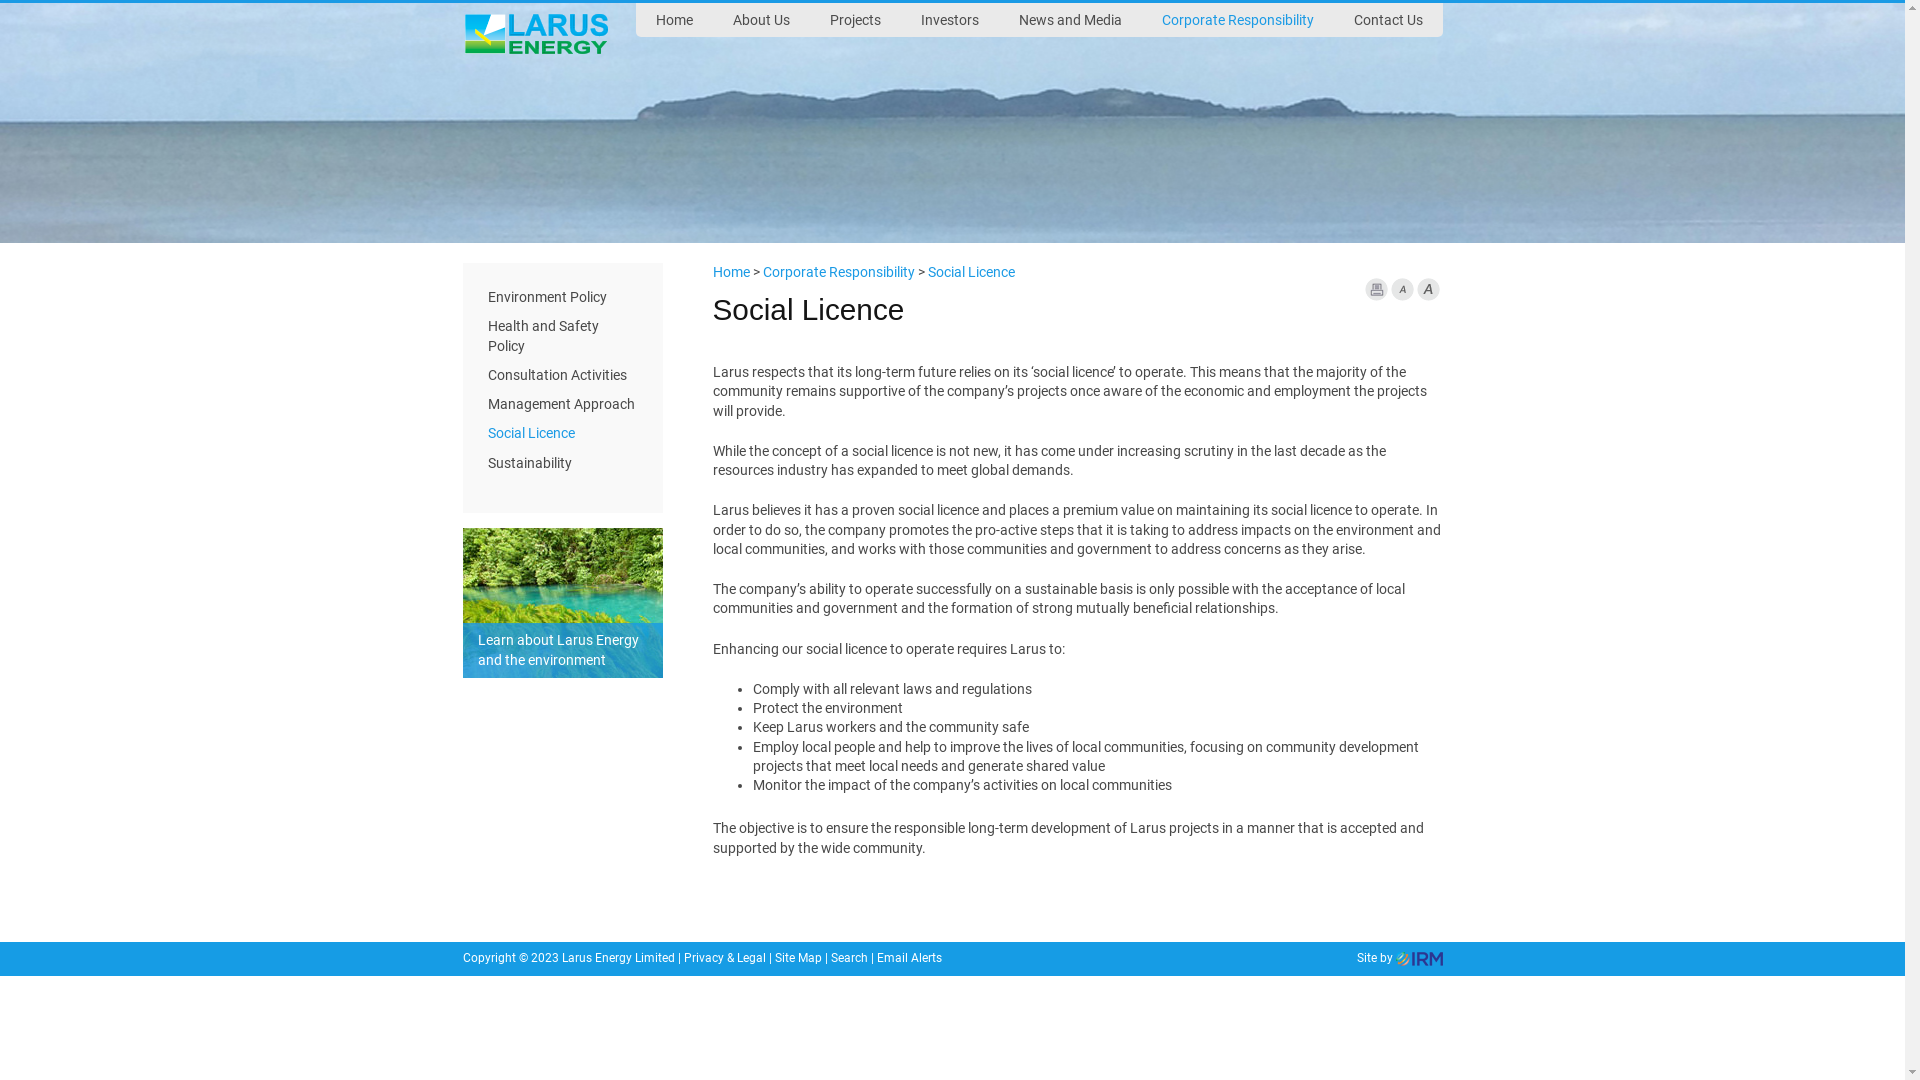 This screenshot has width=1920, height=1080. Describe the element at coordinates (562, 650) in the screenshot. I see `Learn about Larus Energy and the environment` at that location.